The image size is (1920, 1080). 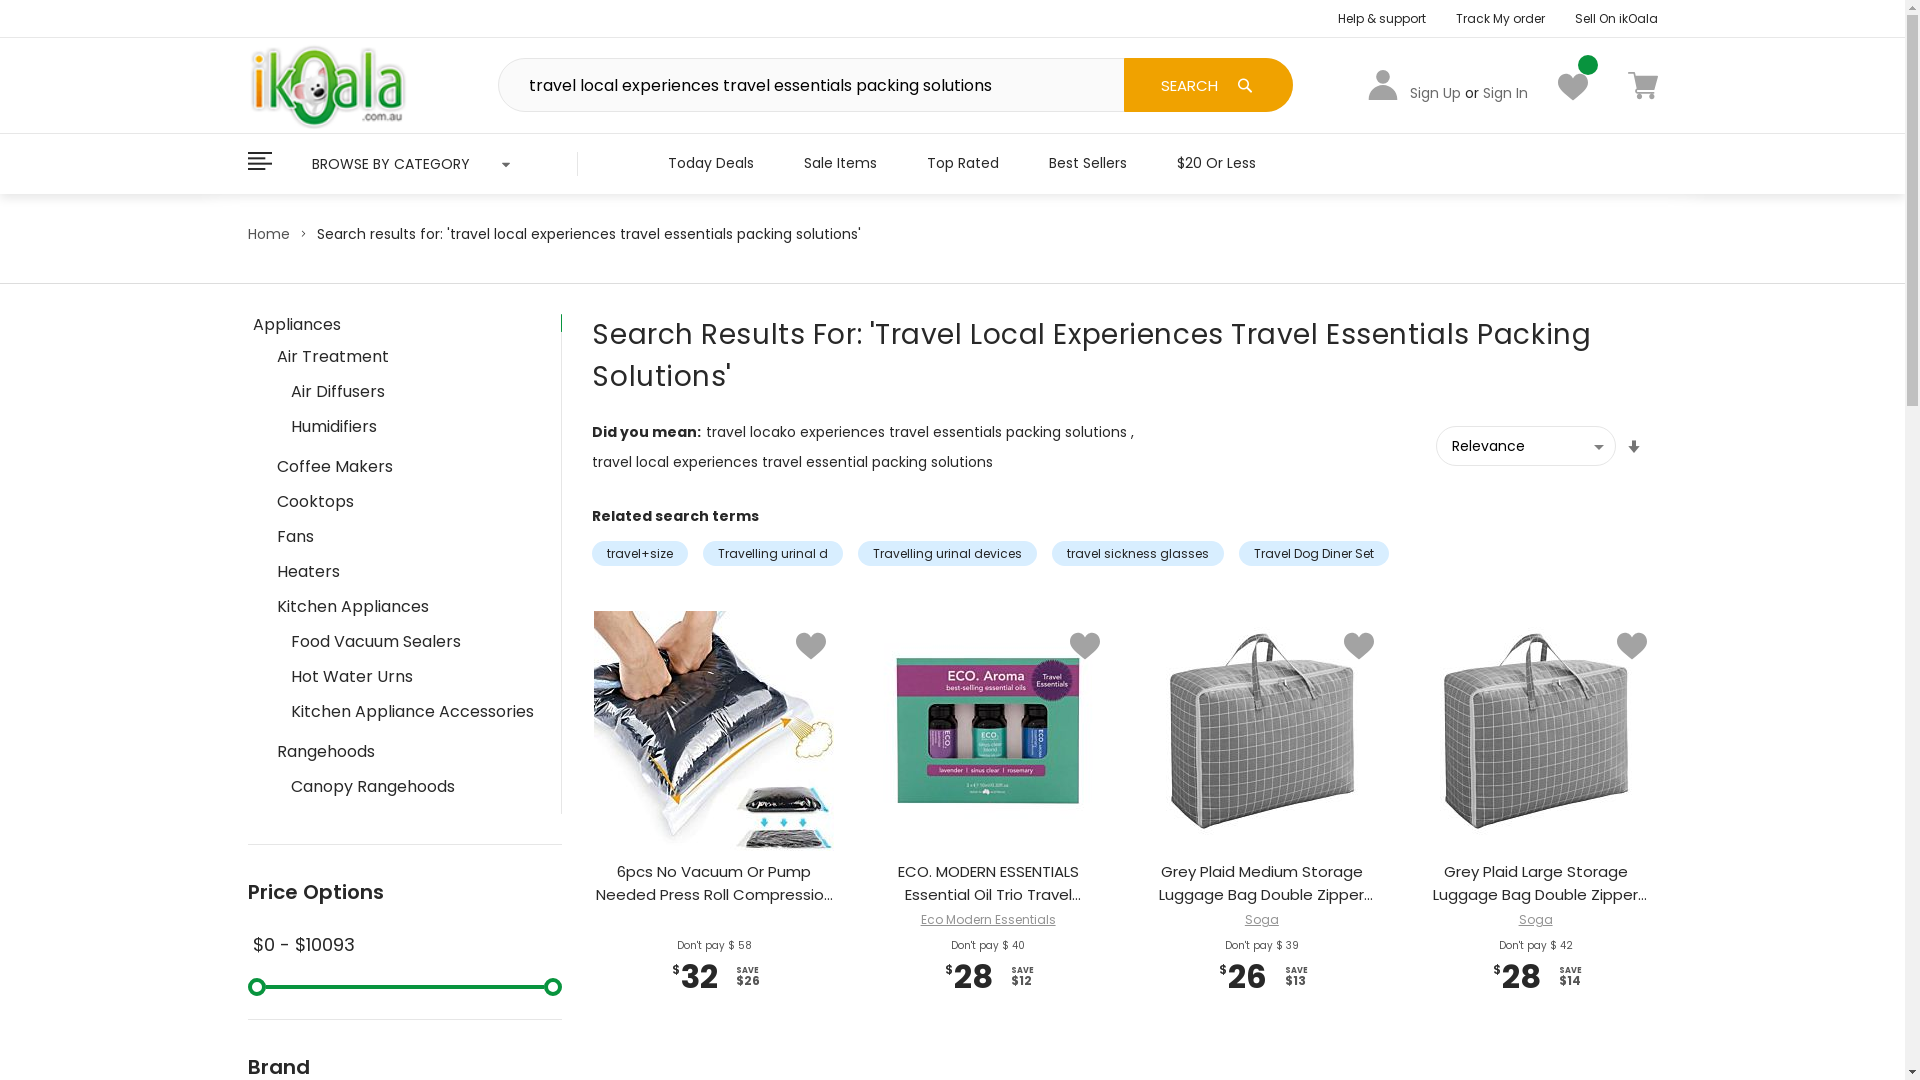 What do you see at coordinates (1138, 554) in the screenshot?
I see `travel sickness glasses` at bounding box center [1138, 554].